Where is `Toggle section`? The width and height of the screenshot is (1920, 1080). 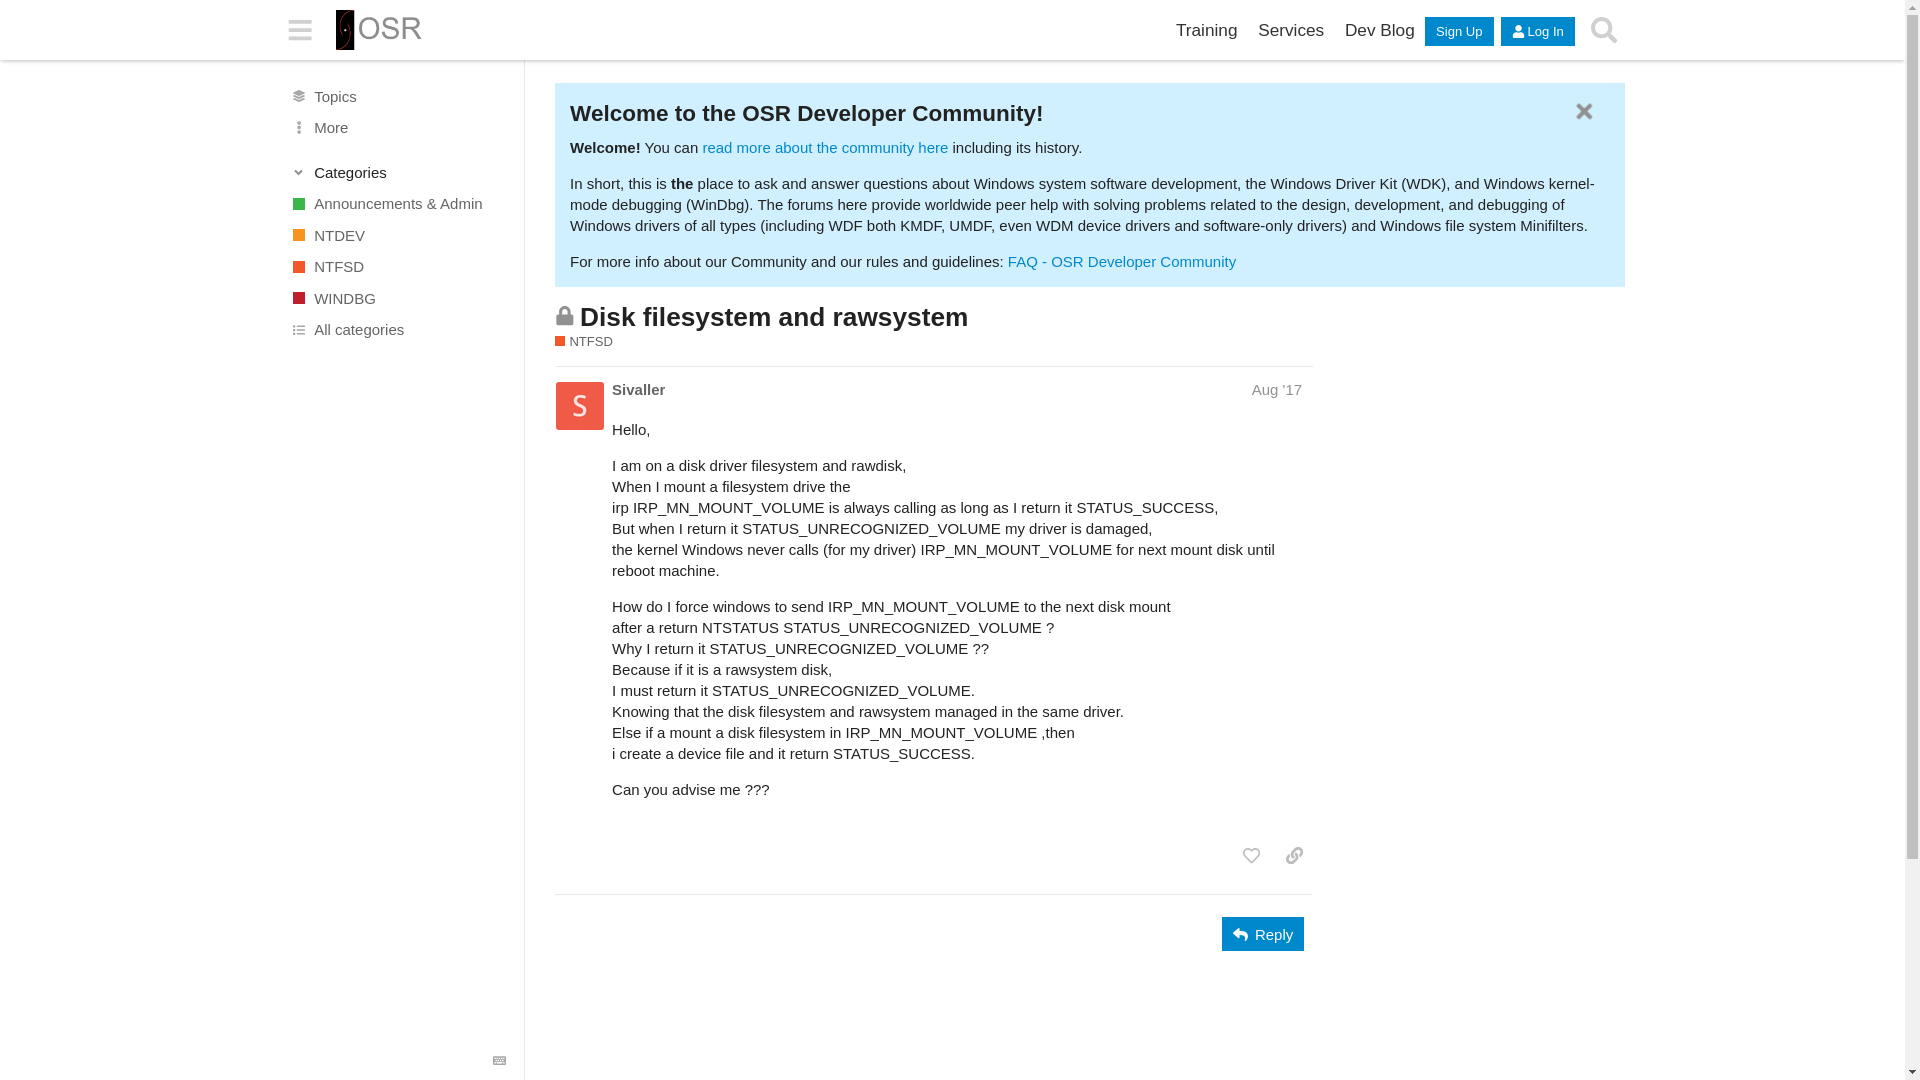 Toggle section is located at coordinates (398, 172).